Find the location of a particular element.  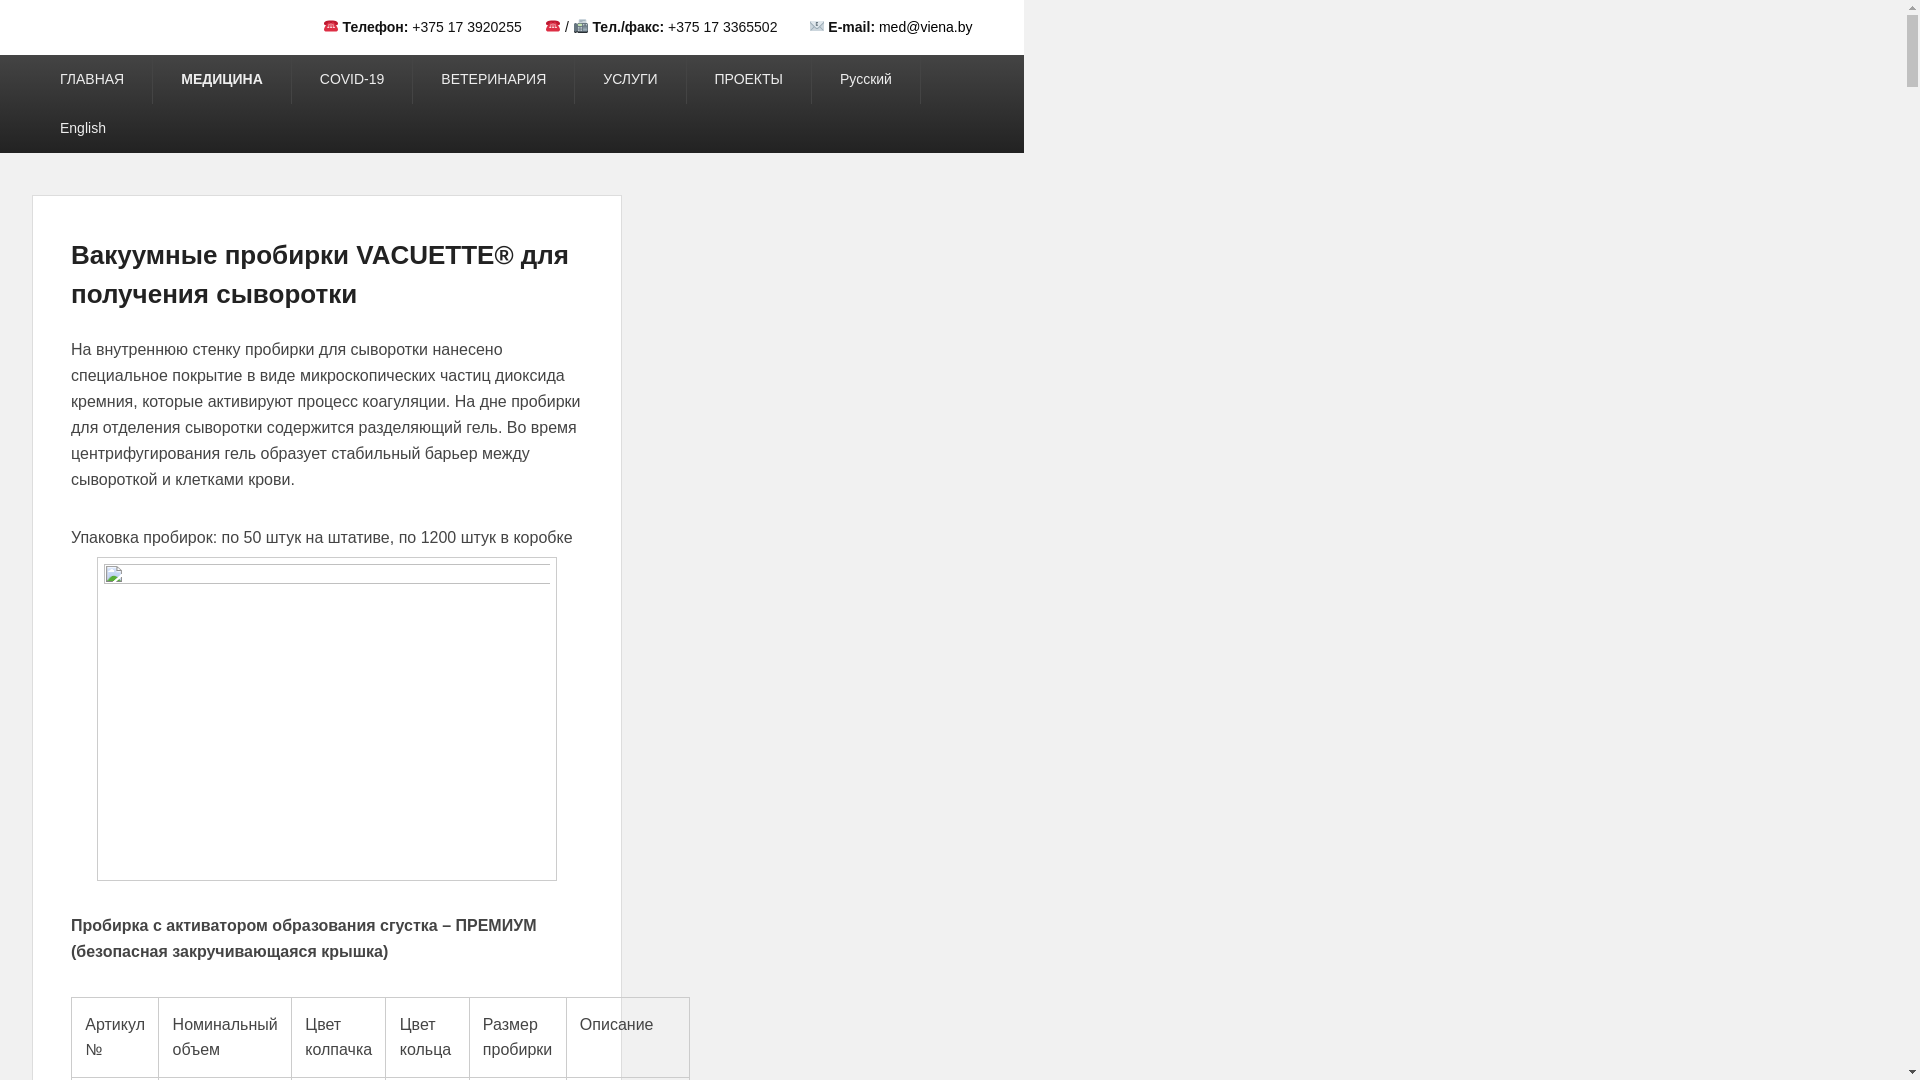

COVID-19 is located at coordinates (352, 80).